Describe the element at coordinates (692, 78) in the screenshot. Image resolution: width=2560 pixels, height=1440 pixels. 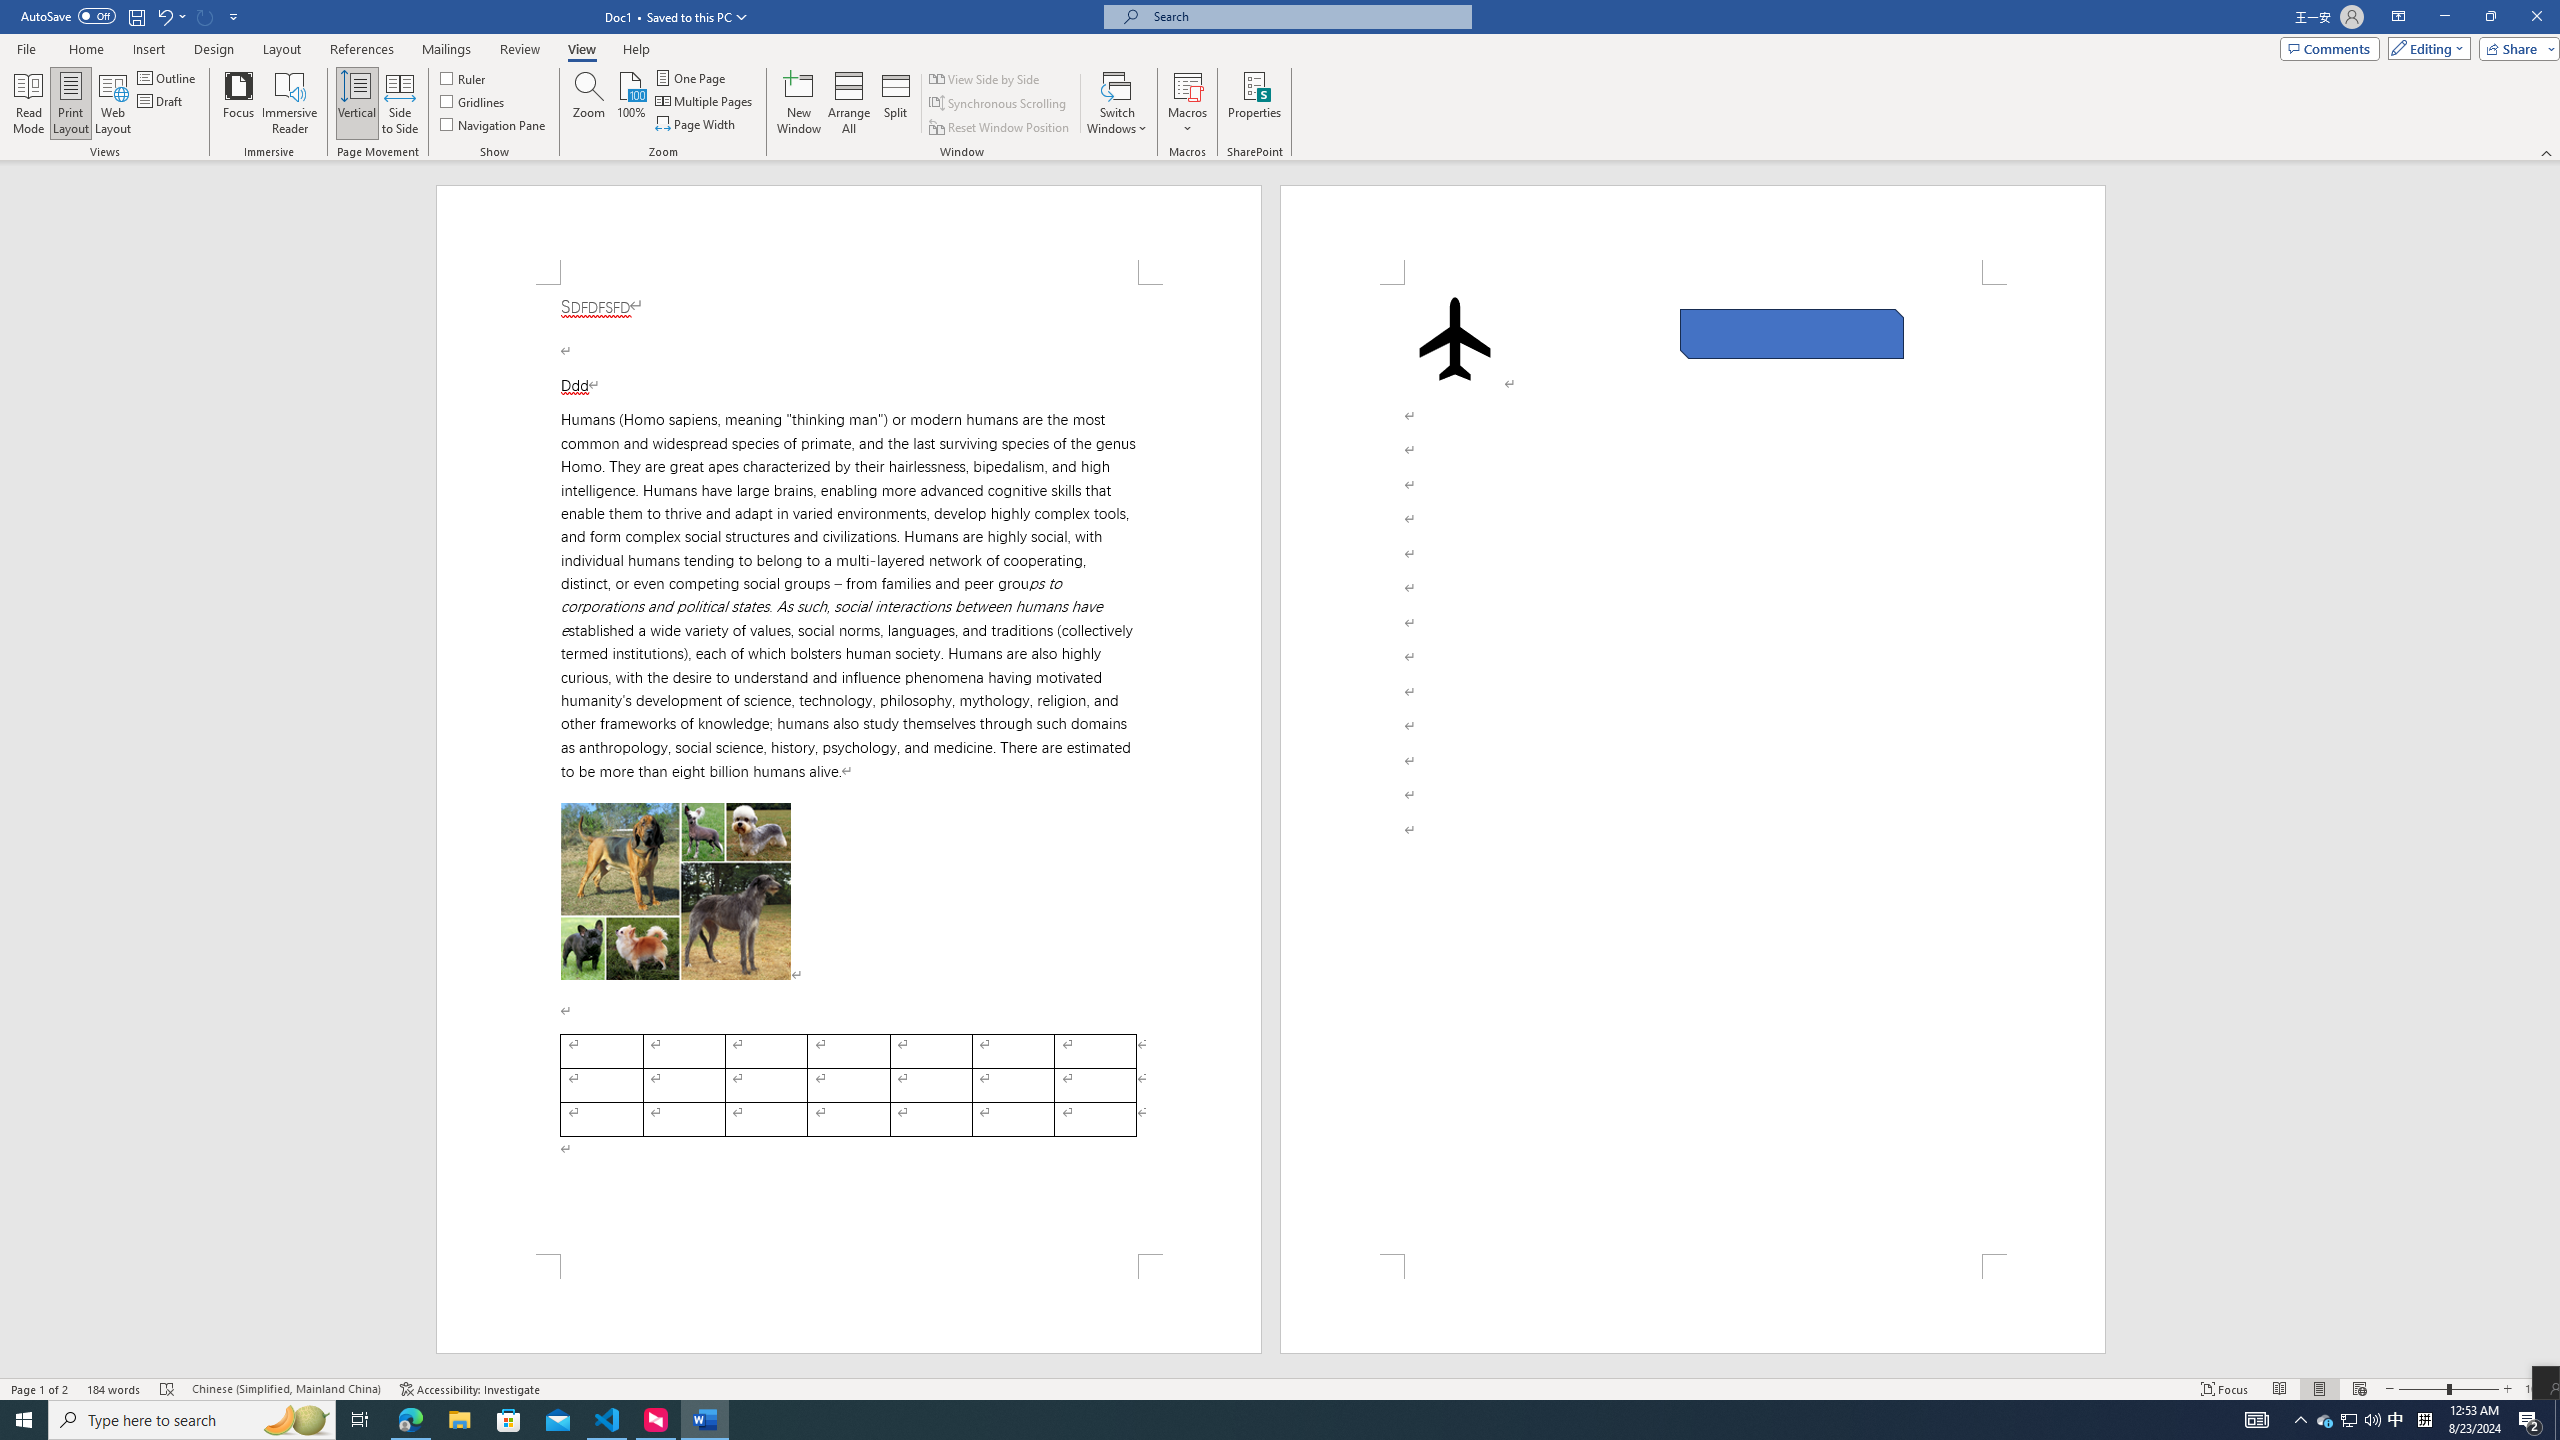
I see `One Page` at that location.